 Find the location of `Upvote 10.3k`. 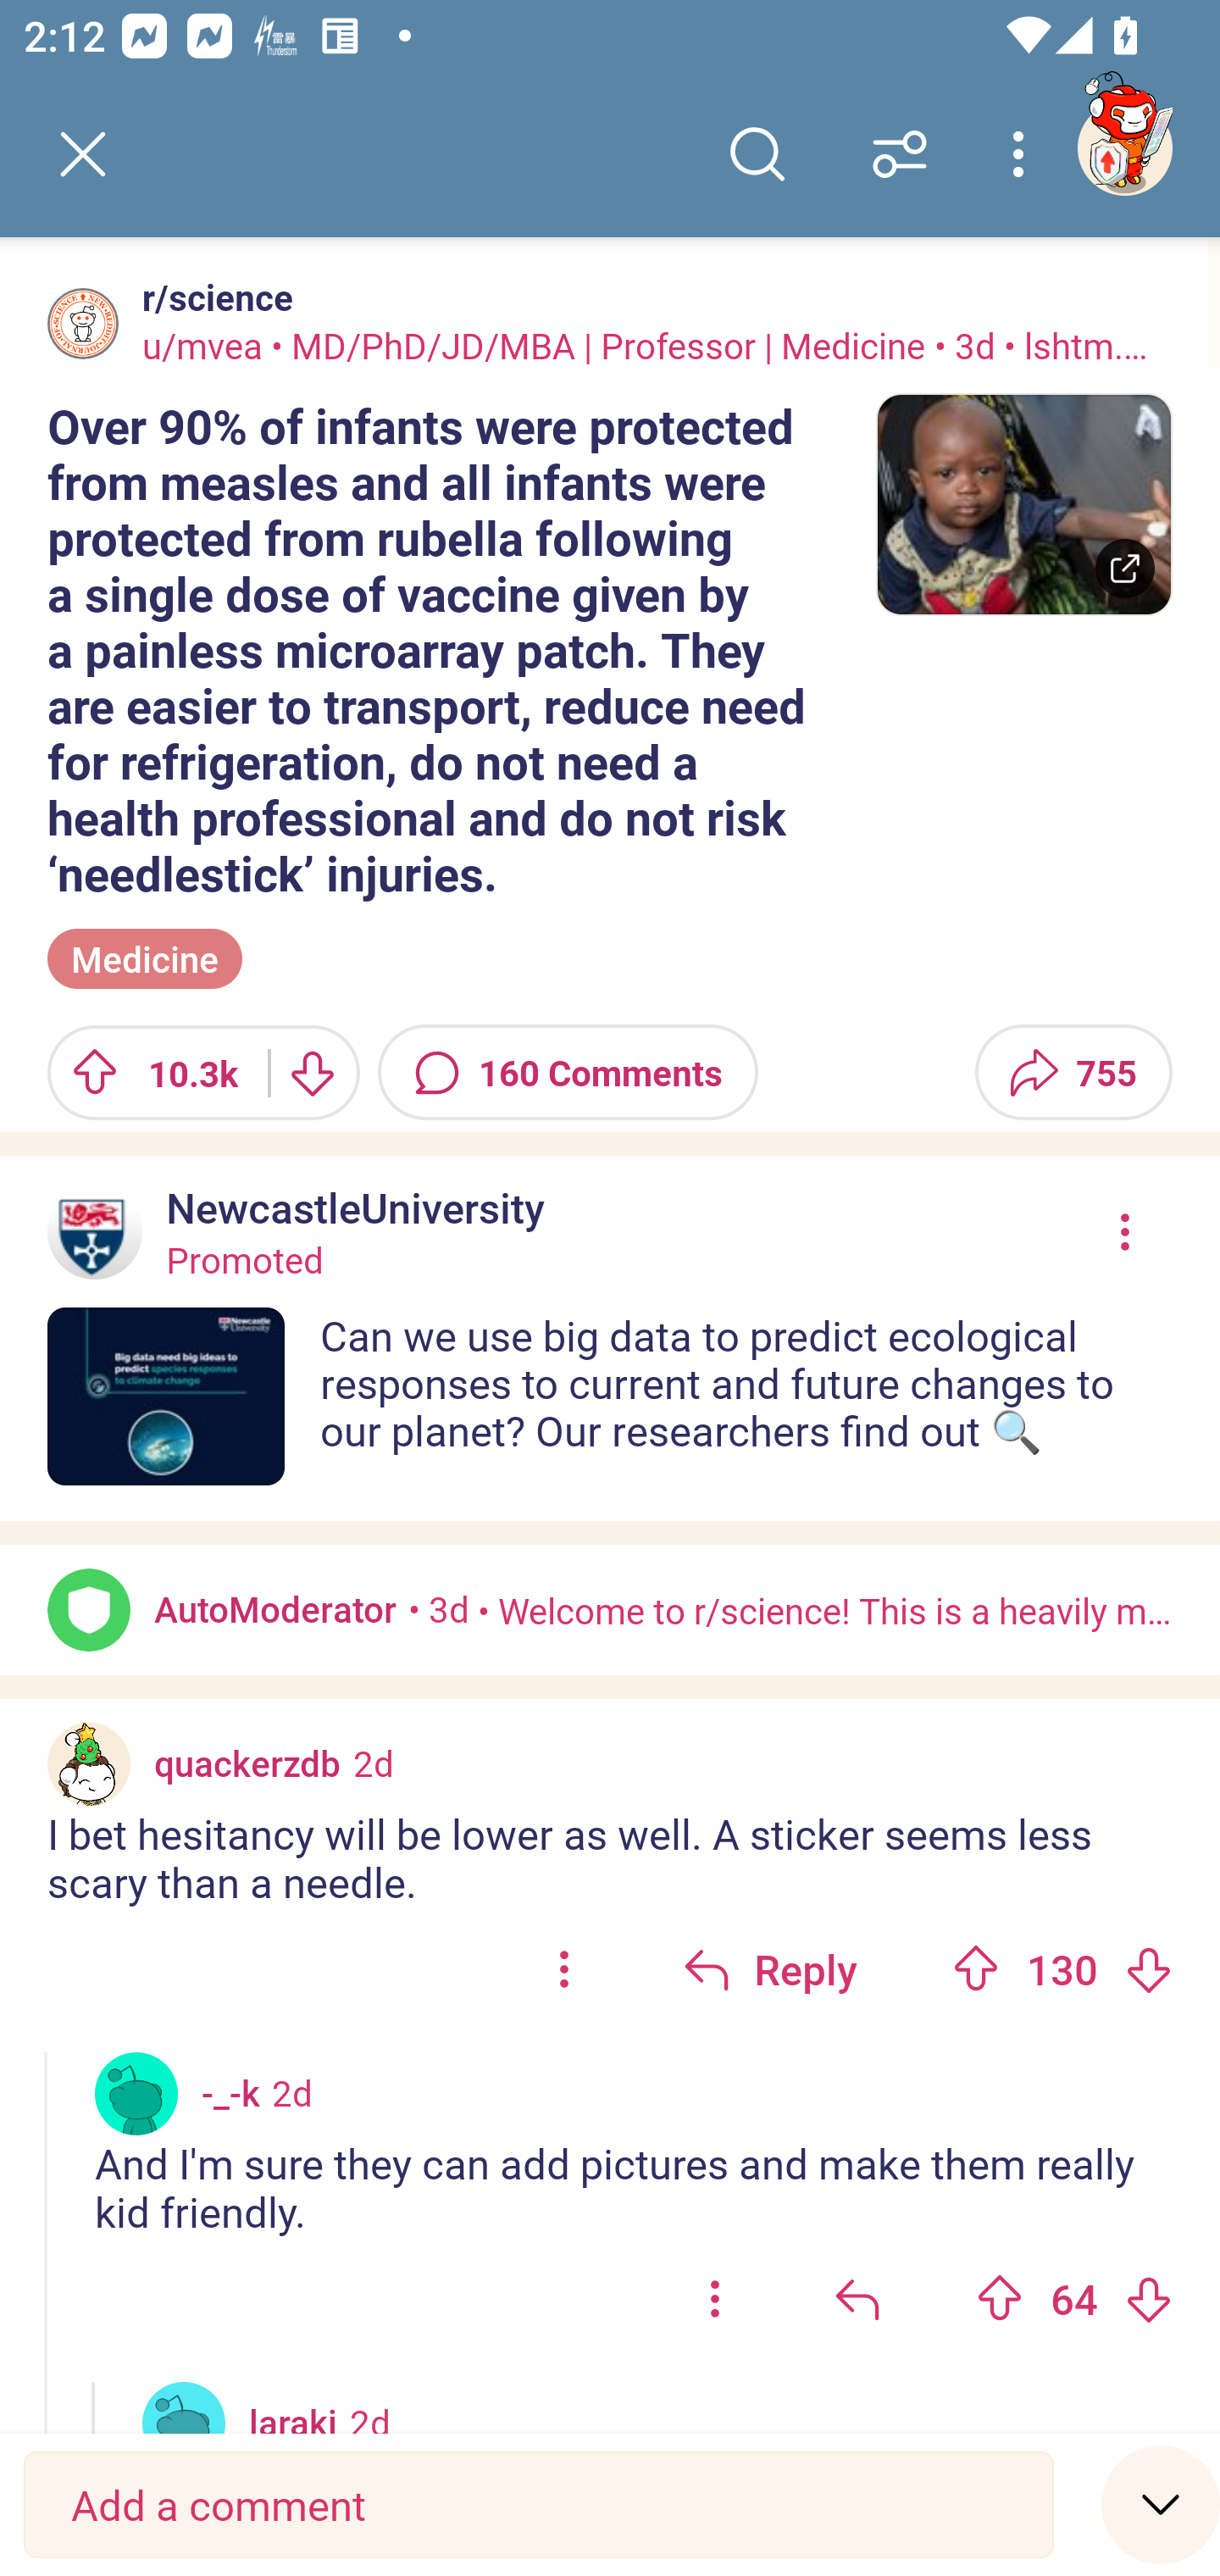

Upvote 10.3k is located at coordinates (146, 1071).